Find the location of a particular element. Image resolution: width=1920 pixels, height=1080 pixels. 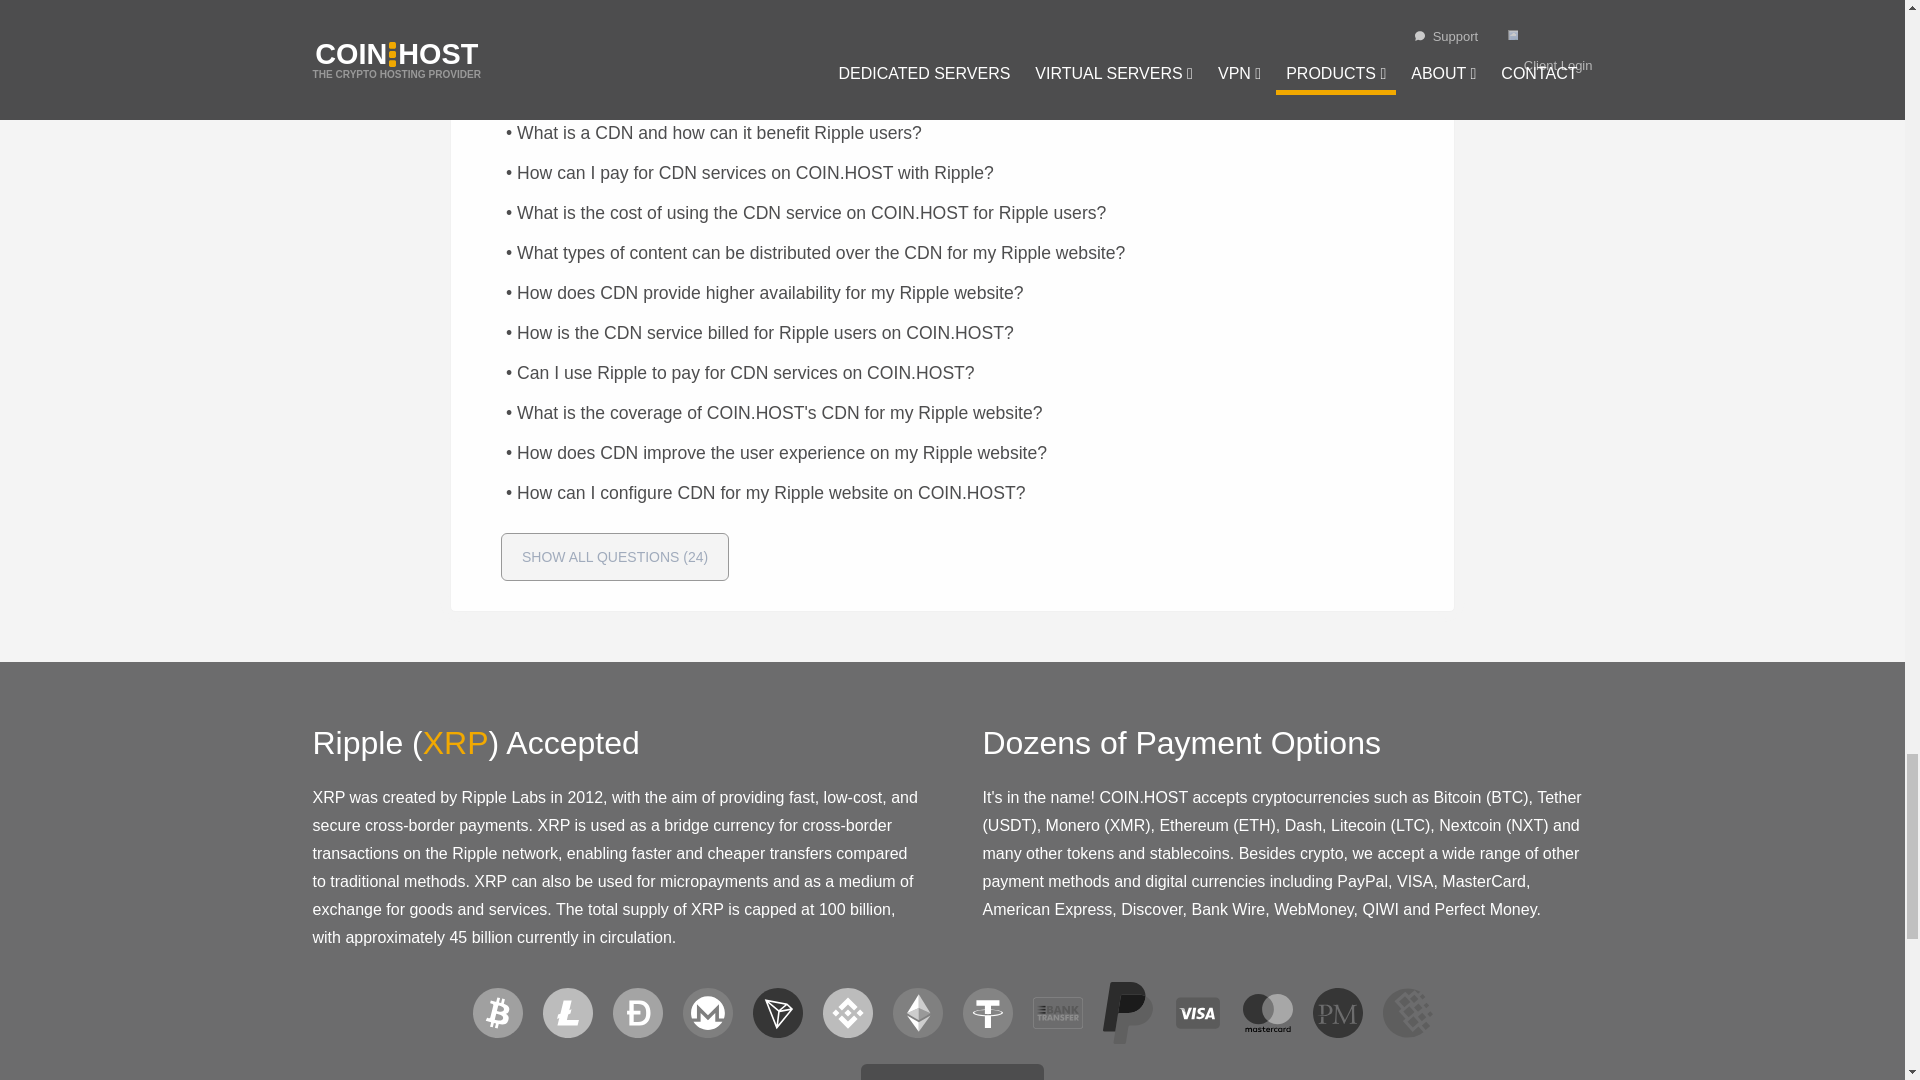

Tether USDT accepted is located at coordinates (986, 1012).